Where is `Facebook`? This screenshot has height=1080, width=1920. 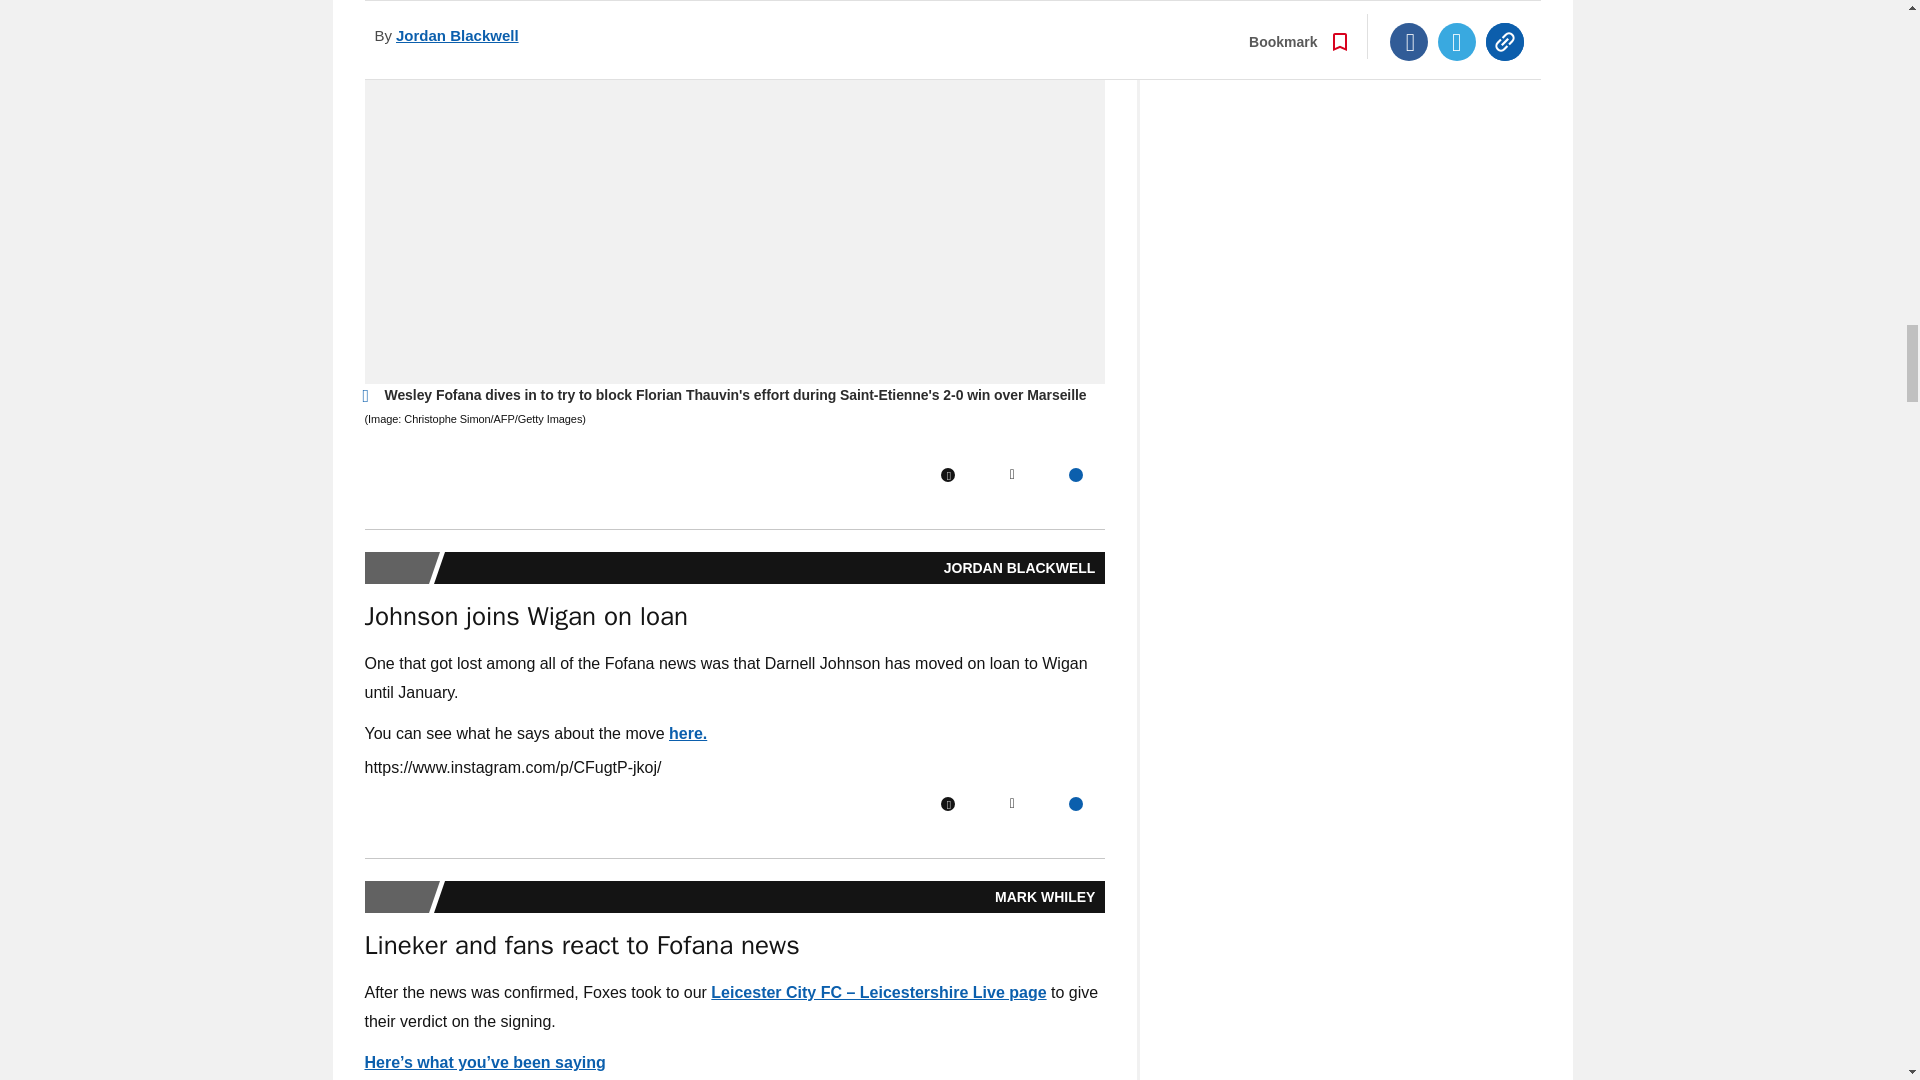 Facebook is located at coordinates (947, 474).